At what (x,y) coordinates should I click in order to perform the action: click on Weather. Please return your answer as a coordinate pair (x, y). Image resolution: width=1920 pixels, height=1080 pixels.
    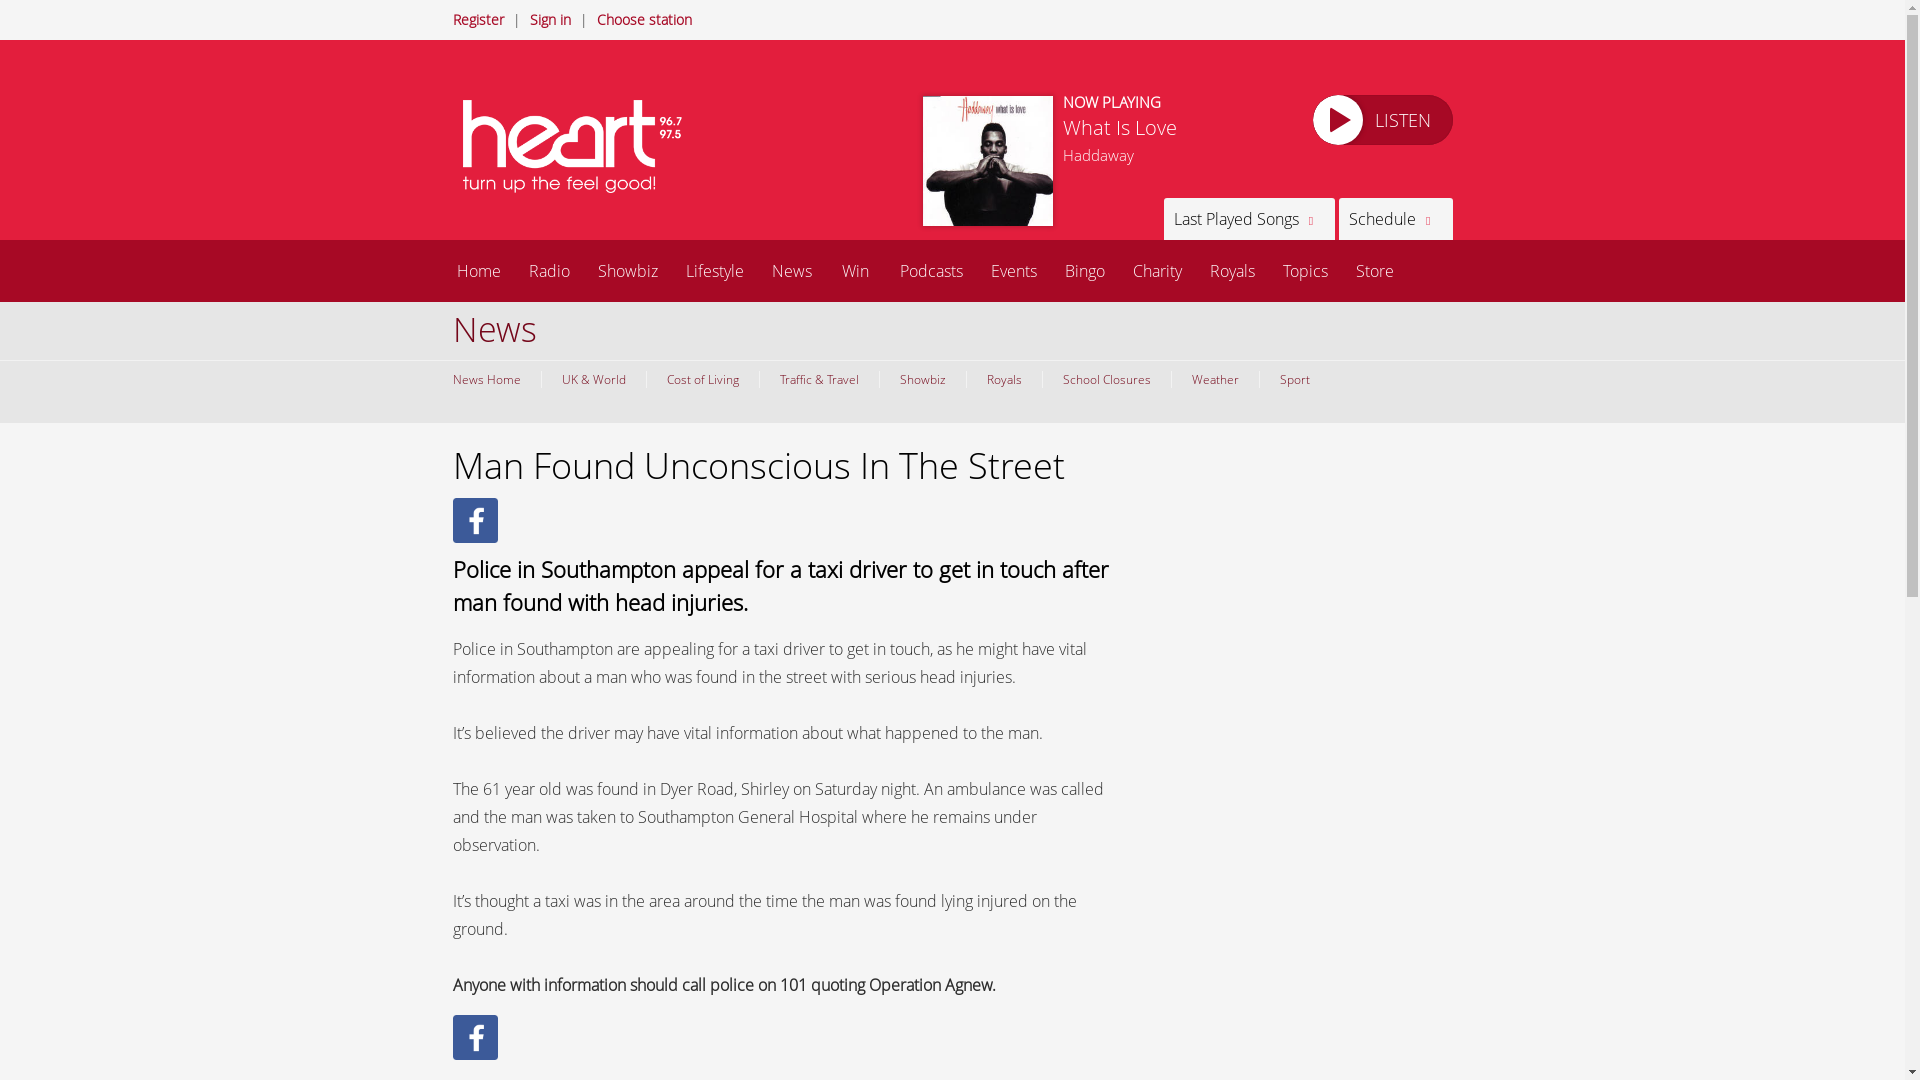
    Looking at the image, I should click on (1213, 379).